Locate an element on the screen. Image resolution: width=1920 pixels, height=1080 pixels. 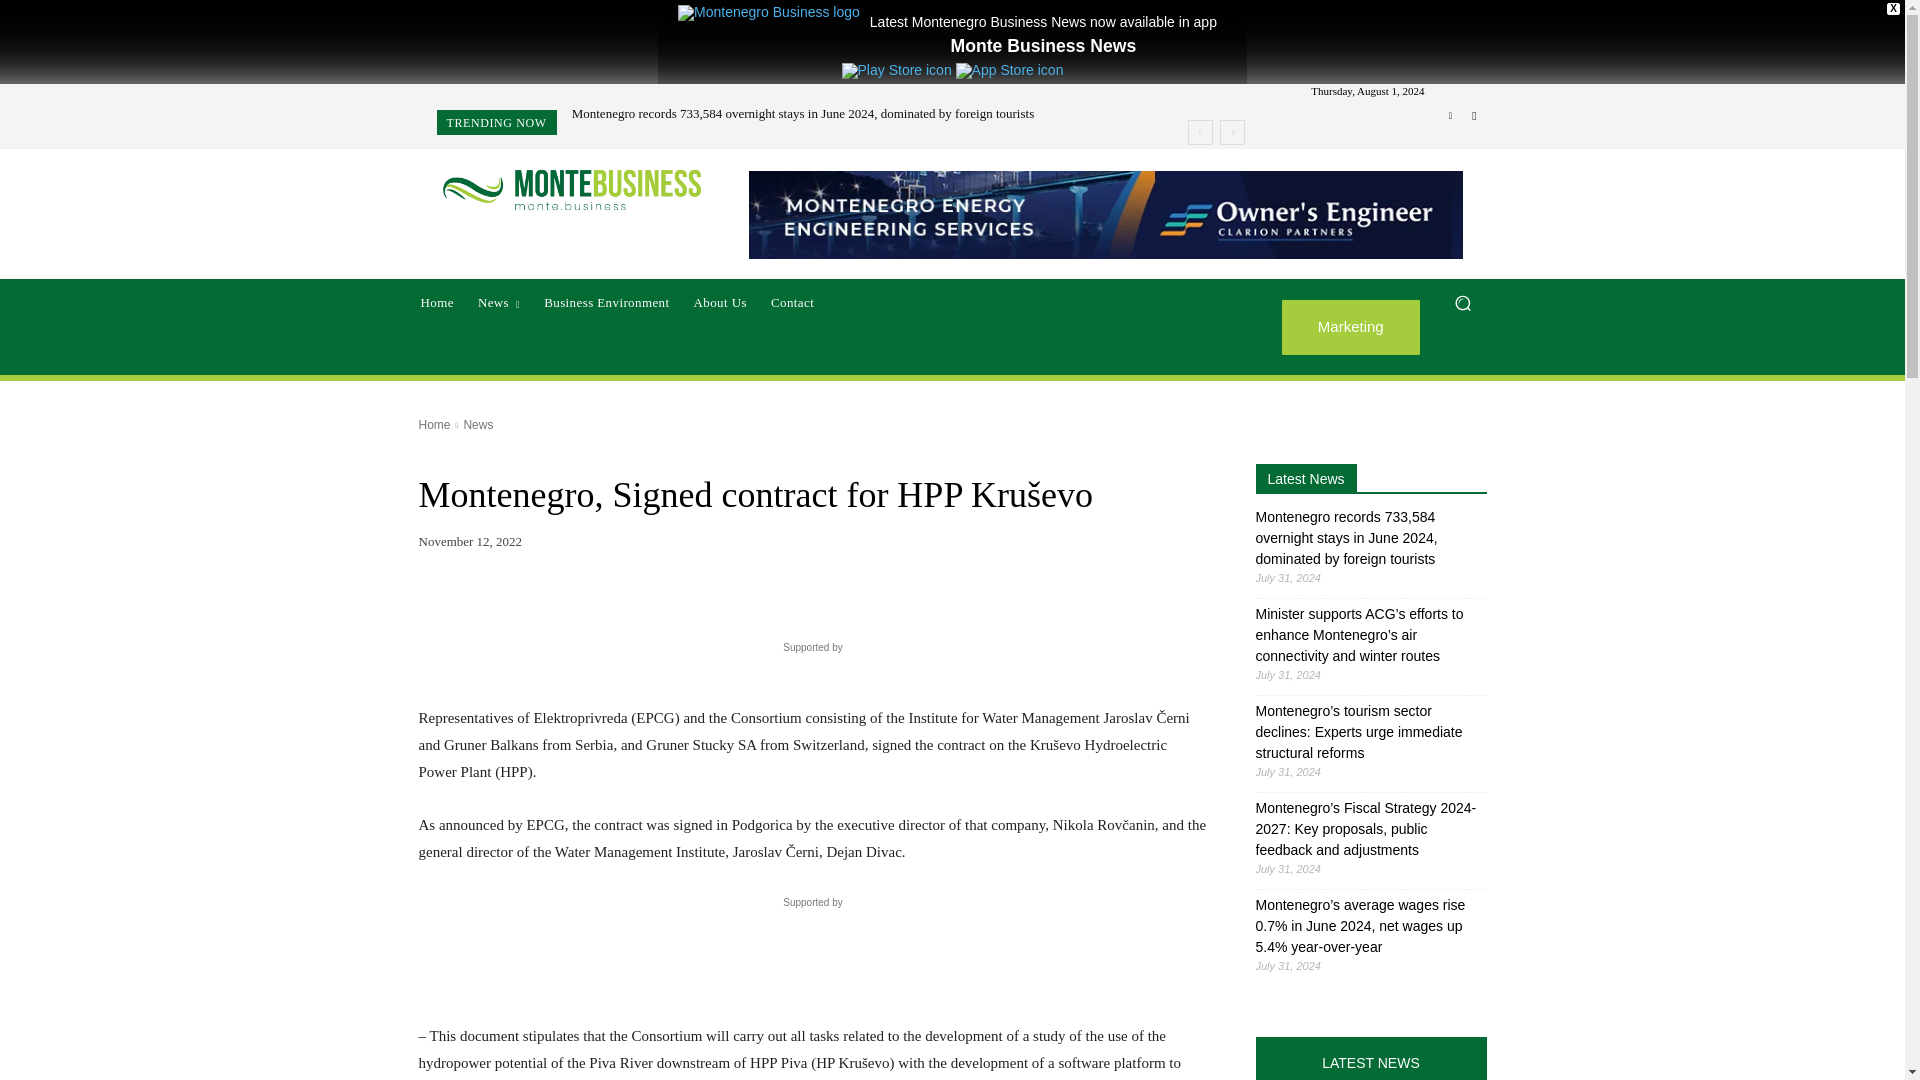
About Us is located at coordinates (720, 302).